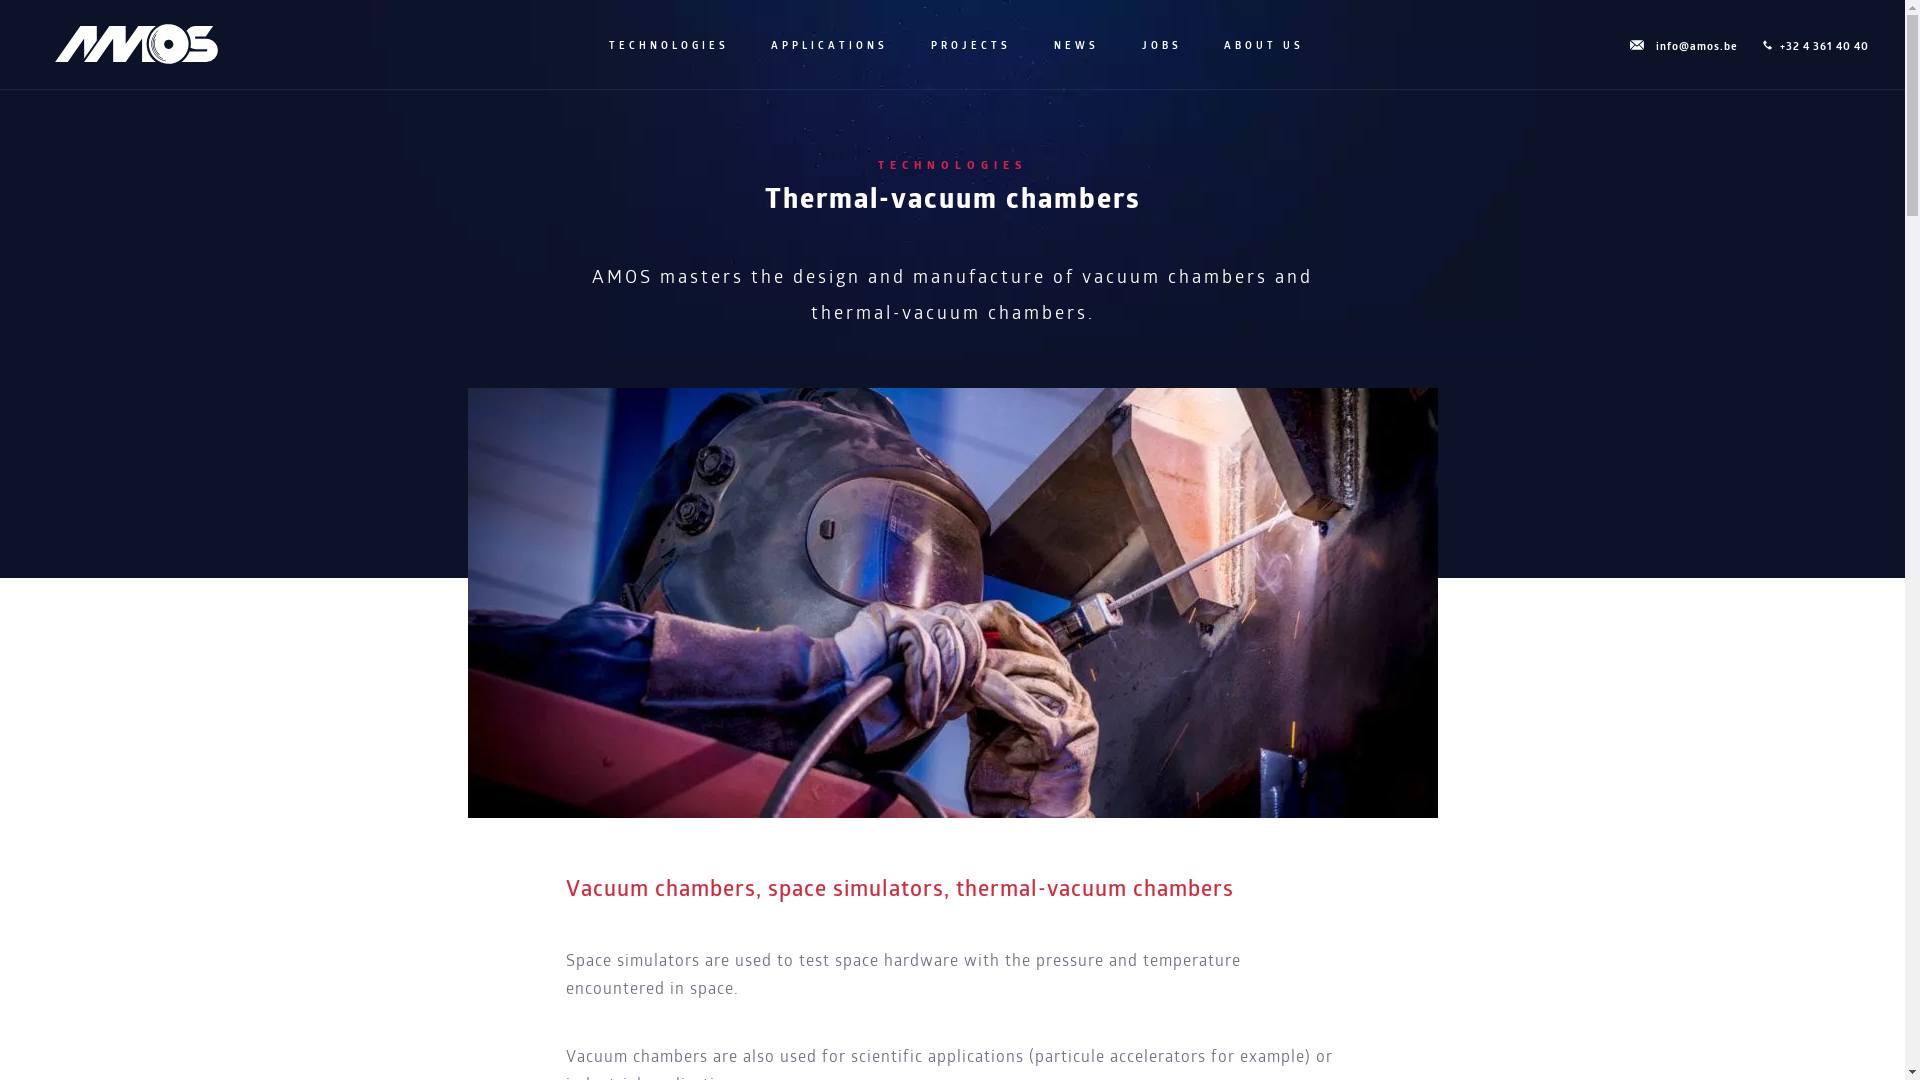 This screenshot has width=1920, height=1080. I want to click on TECHNOLOGIES, so click(666, 46).